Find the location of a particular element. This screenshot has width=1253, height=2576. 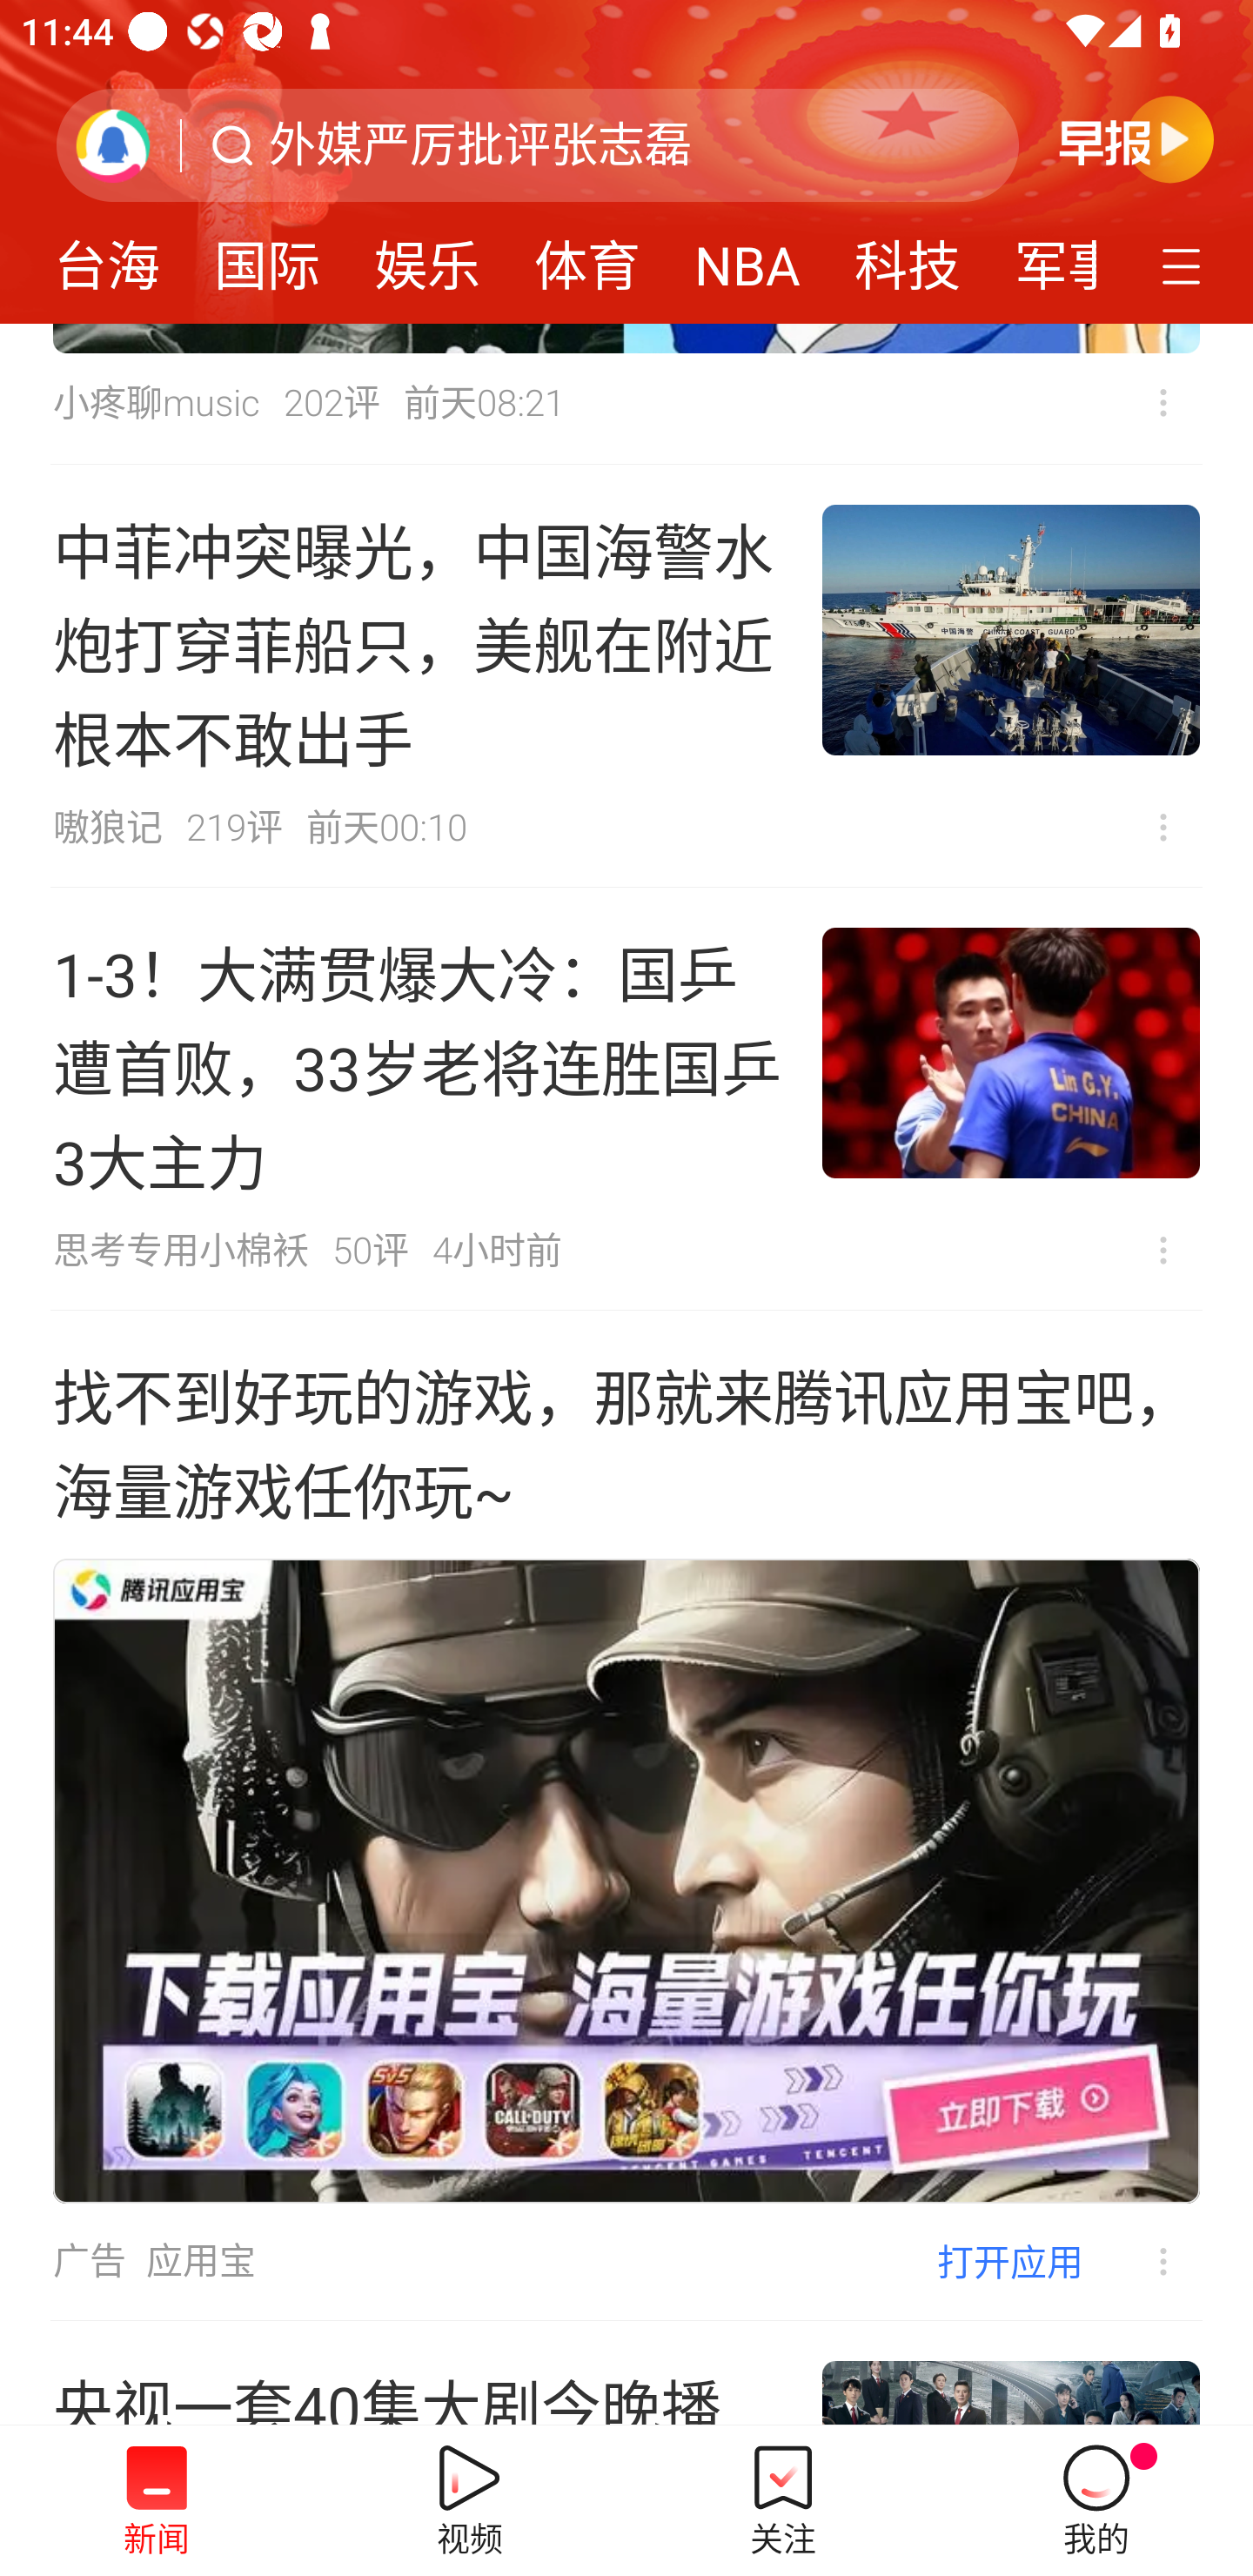

体育 is located at coordinates (587, 256).